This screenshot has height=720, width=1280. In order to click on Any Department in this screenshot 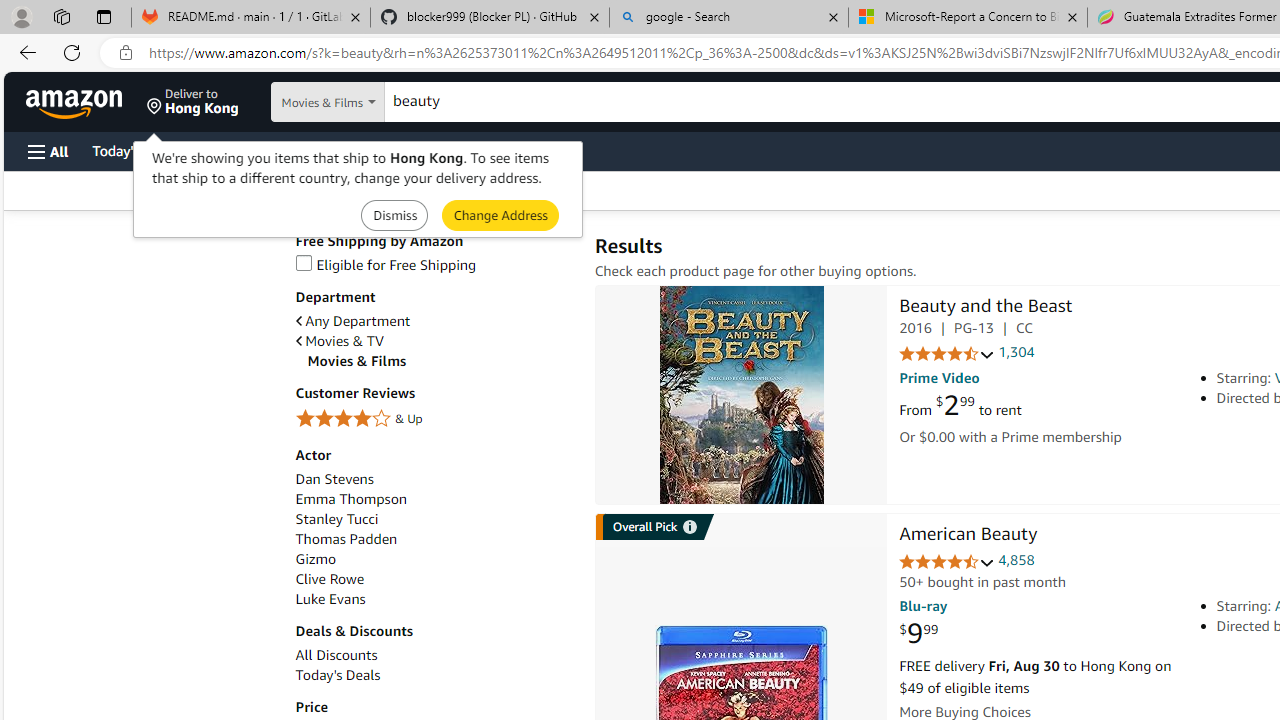, I will do `click(352, 321)`.